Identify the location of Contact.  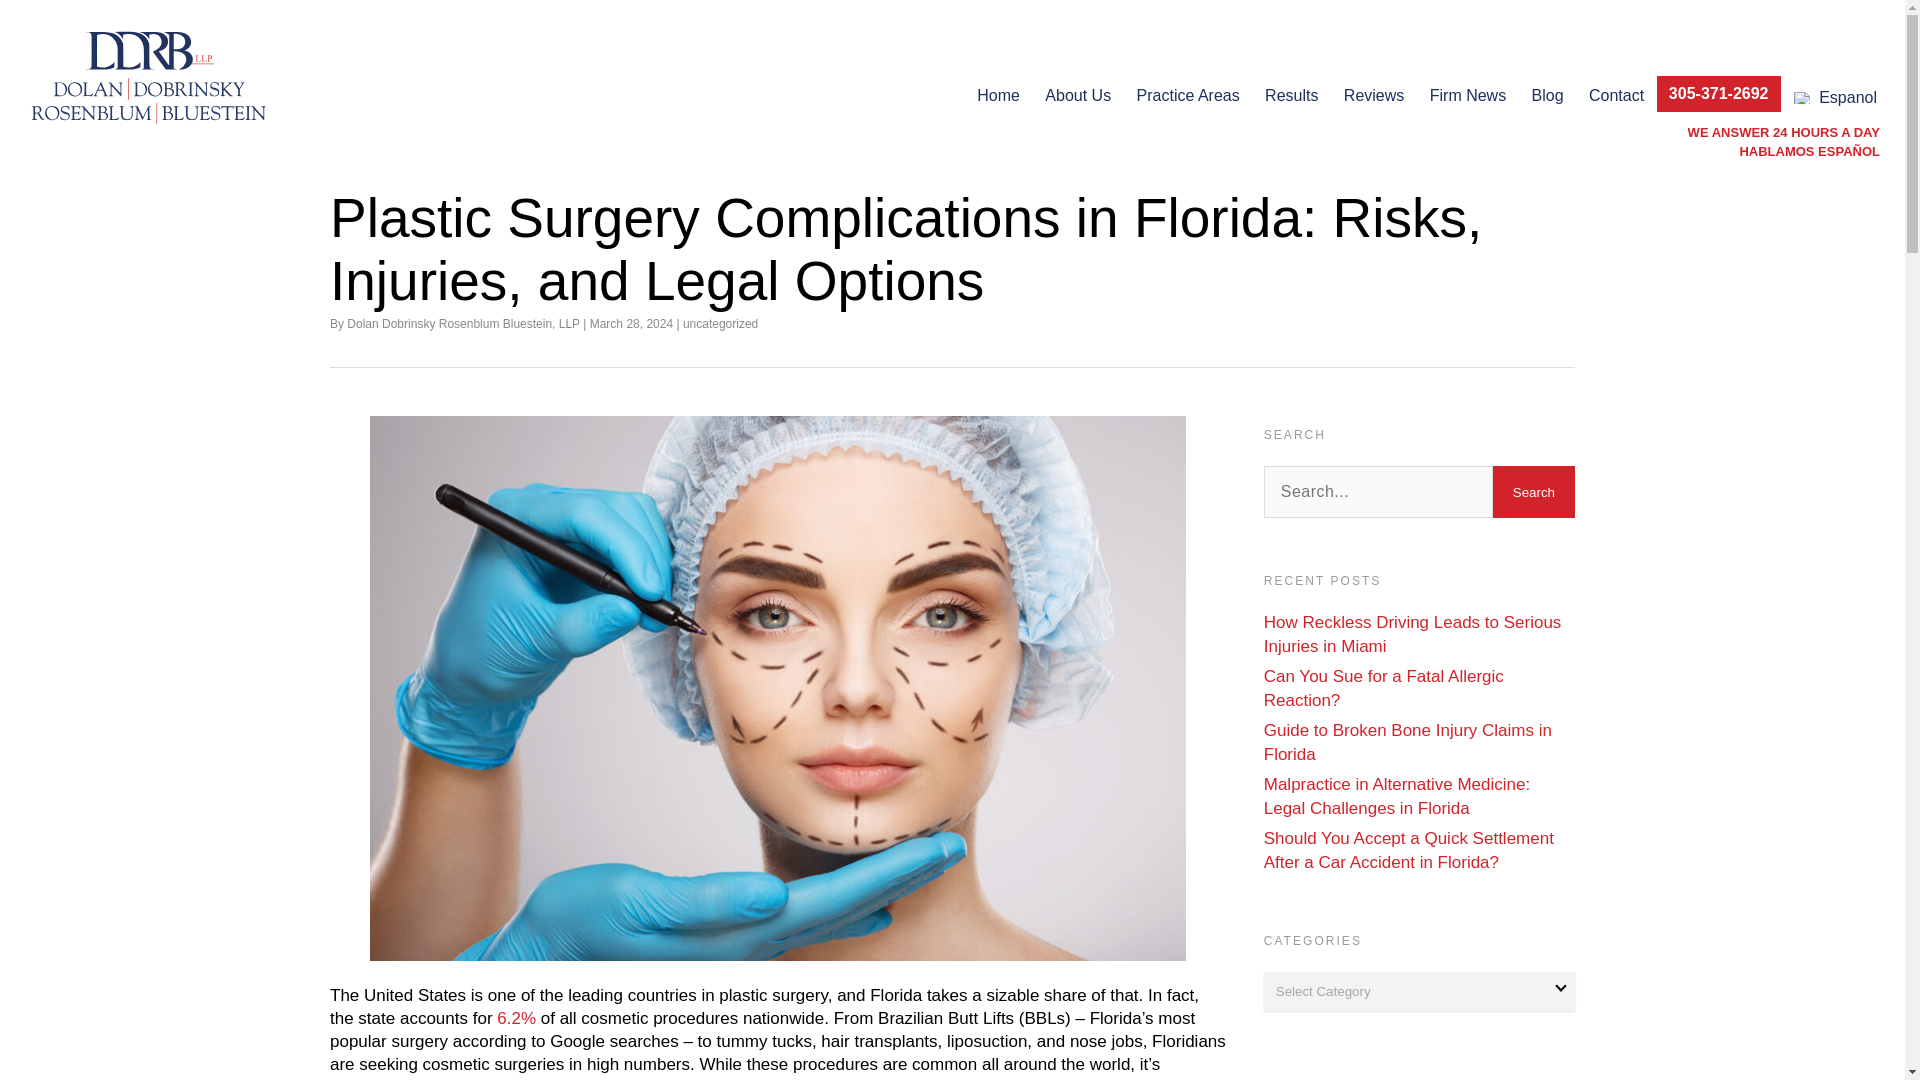
(1616, 92).